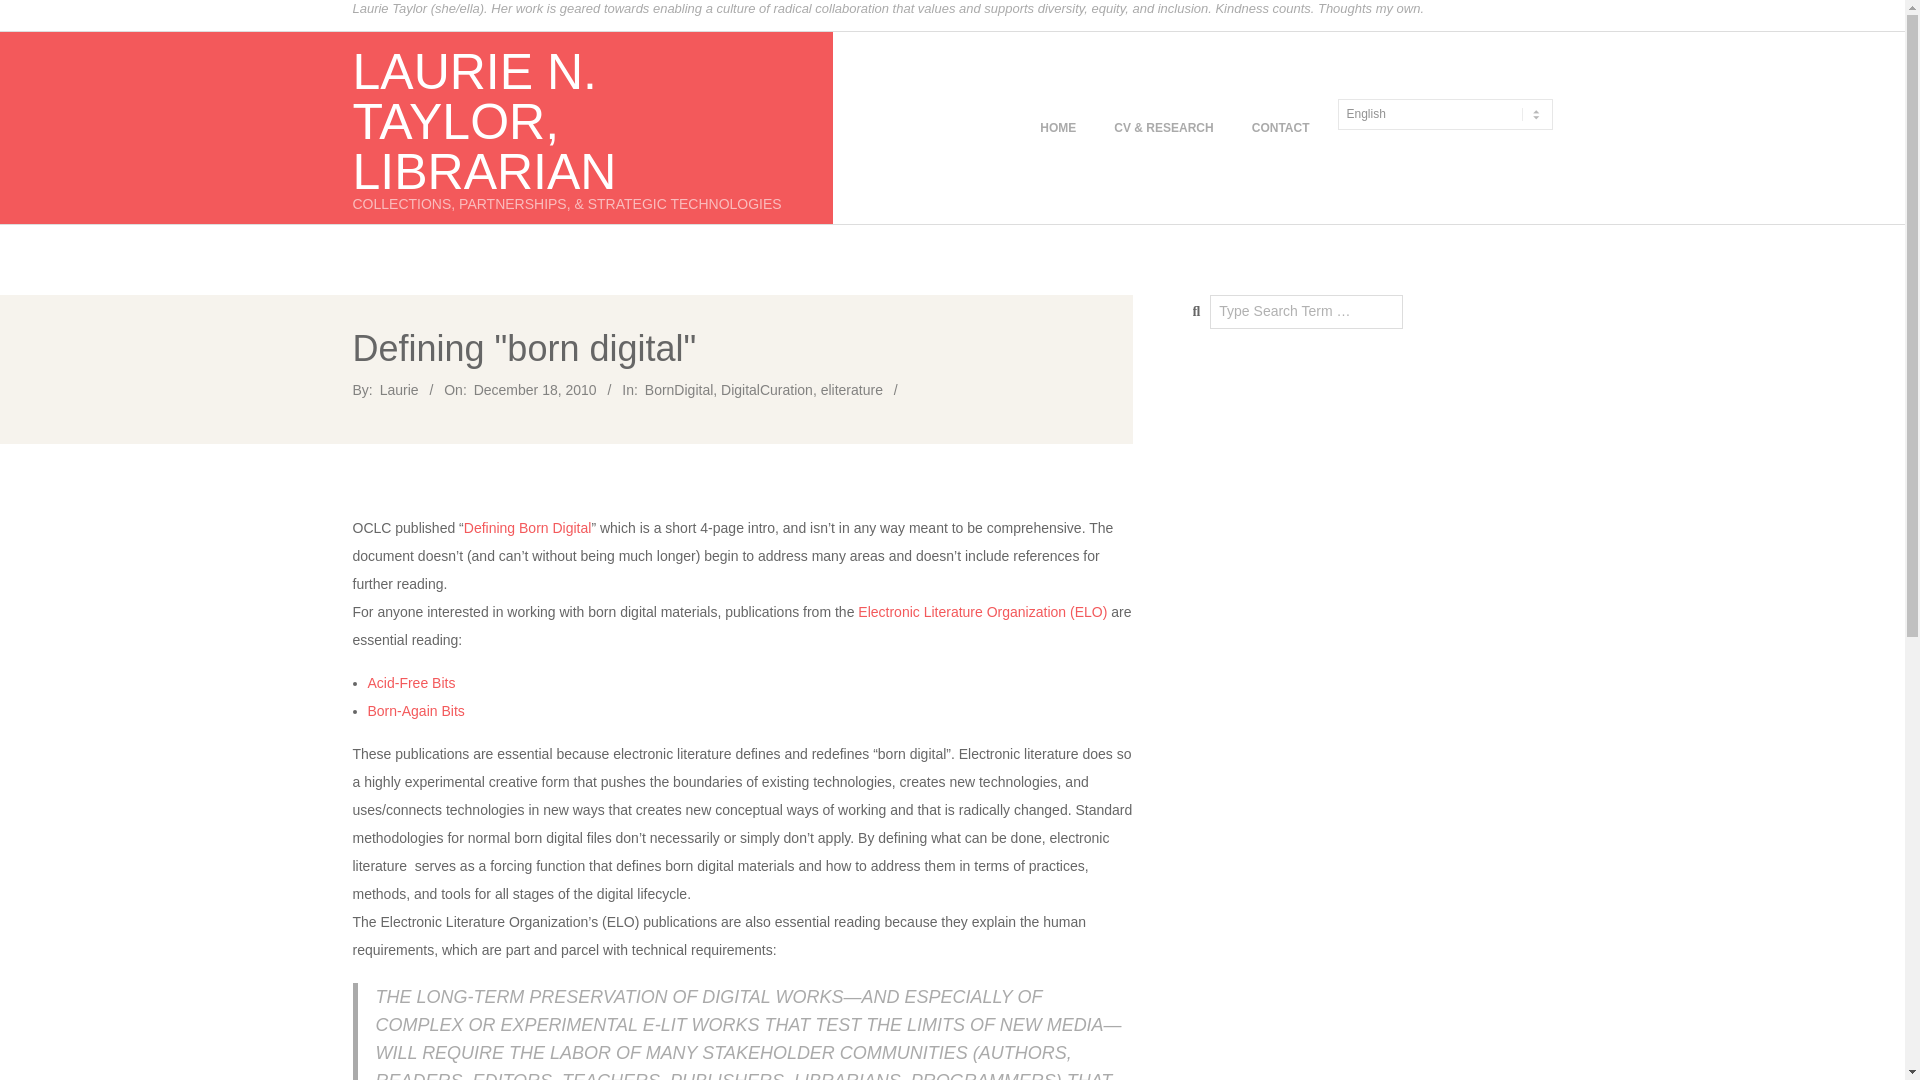 The height and width of the screenshot is (1080, 1920). Describe the element at coordinates (399, 390) in the screenshot. I see `Posts by Laurie` at that location.